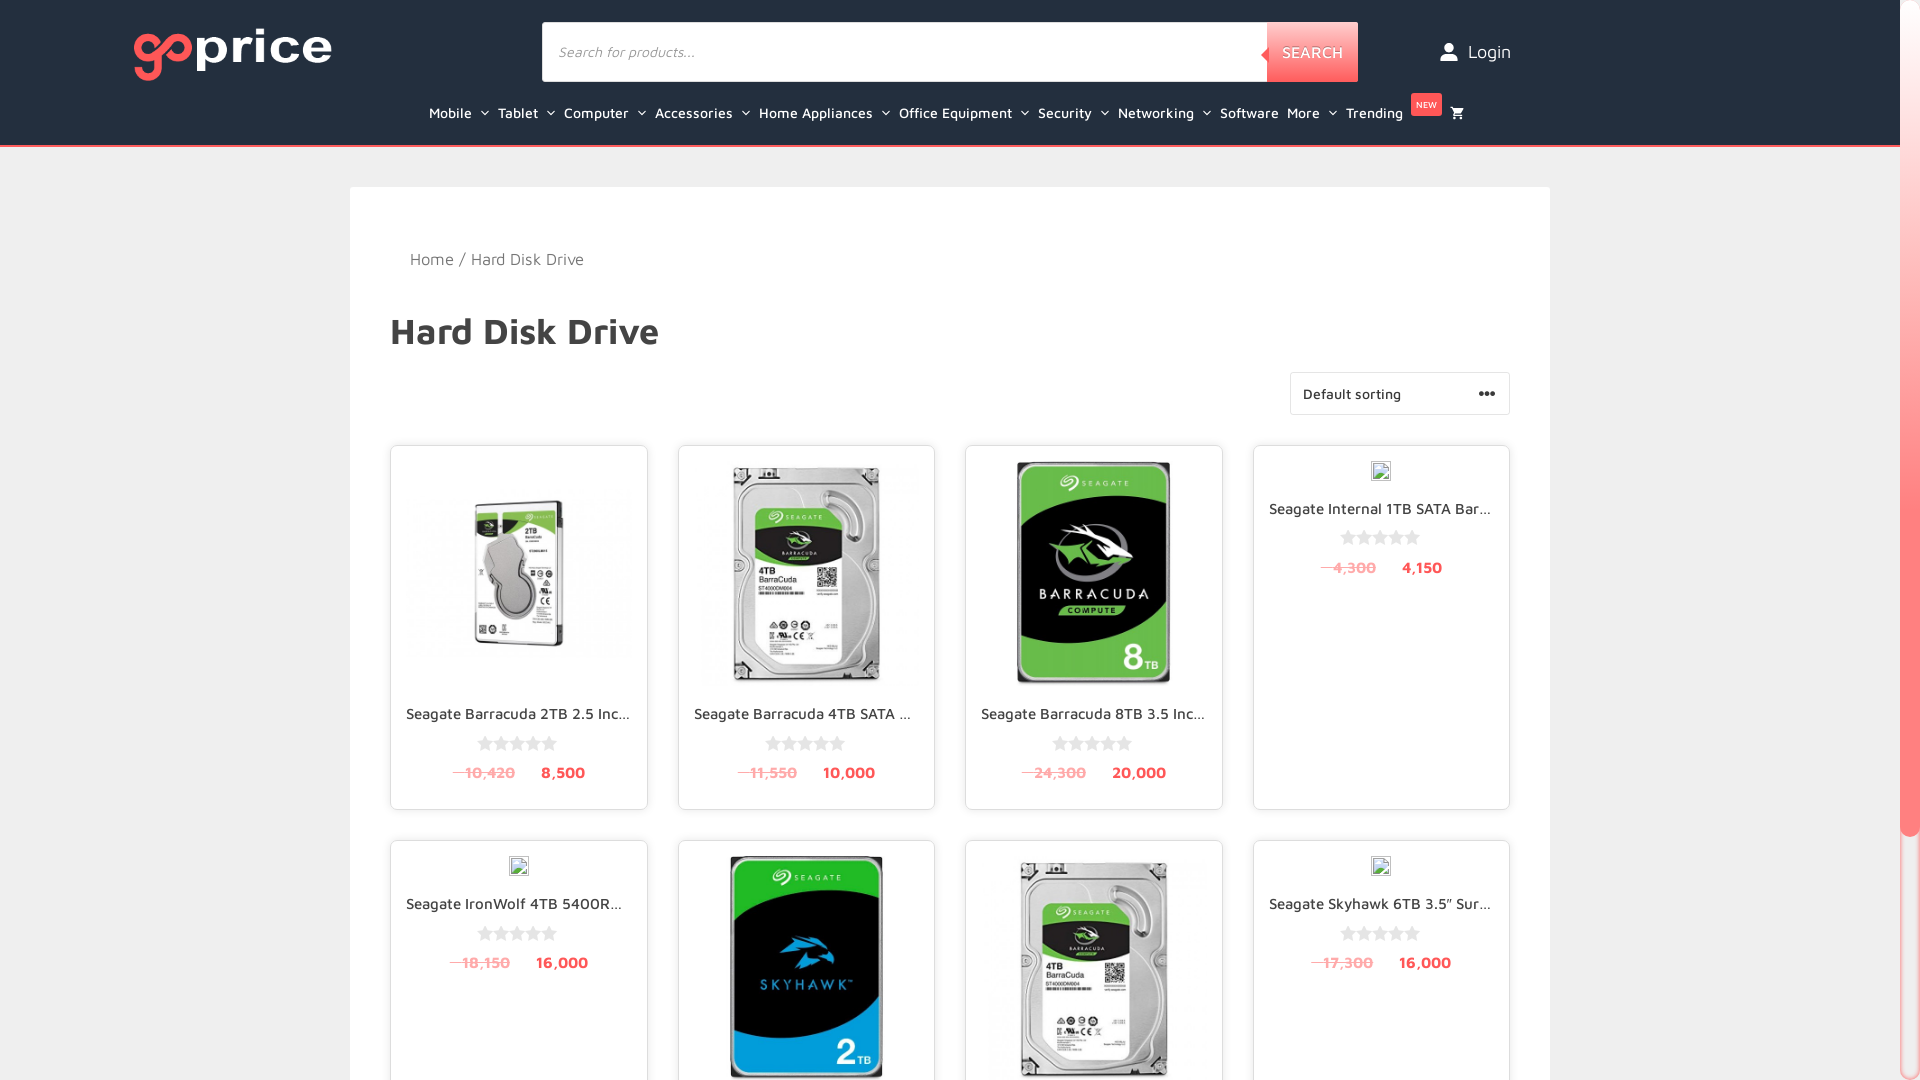  I want to click on View your shopping cart, so click(1461, 113).